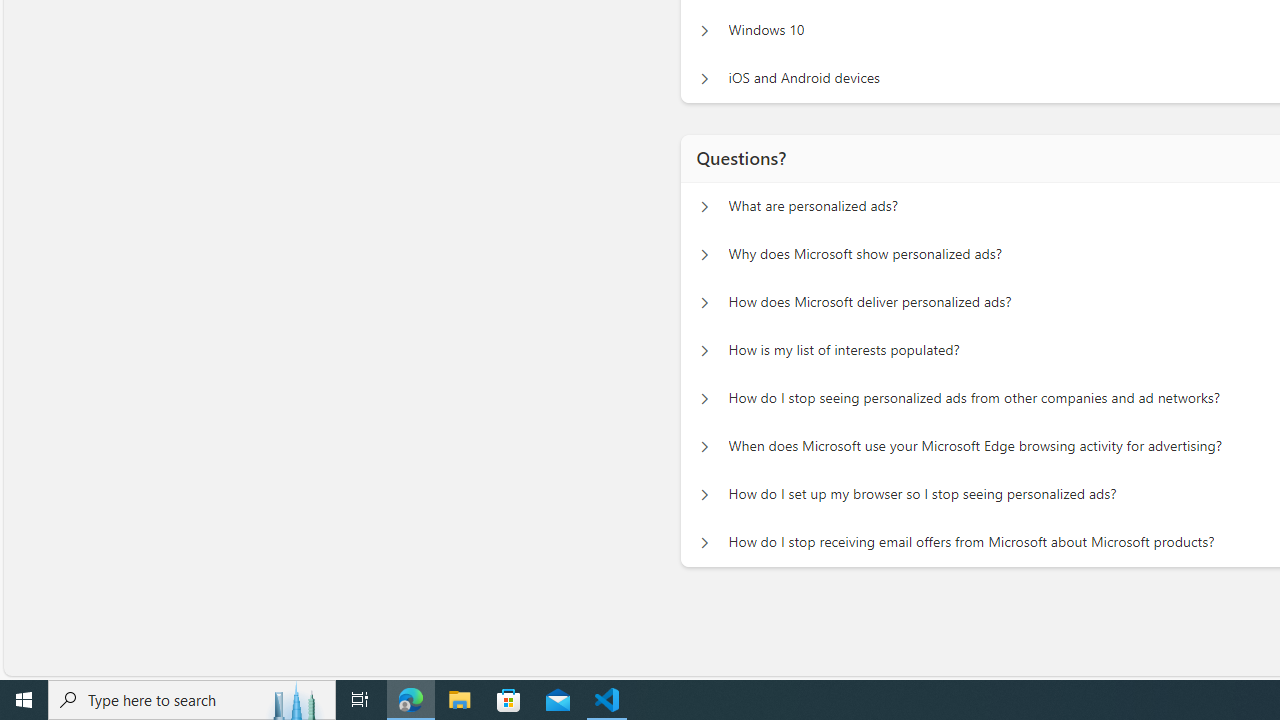 This screenshot has width=1280, height=720. Describe the element at coordinates (704, 255) in the screenshot. I see `Questions? Why does Microsoft show personalized ads?` at that location.